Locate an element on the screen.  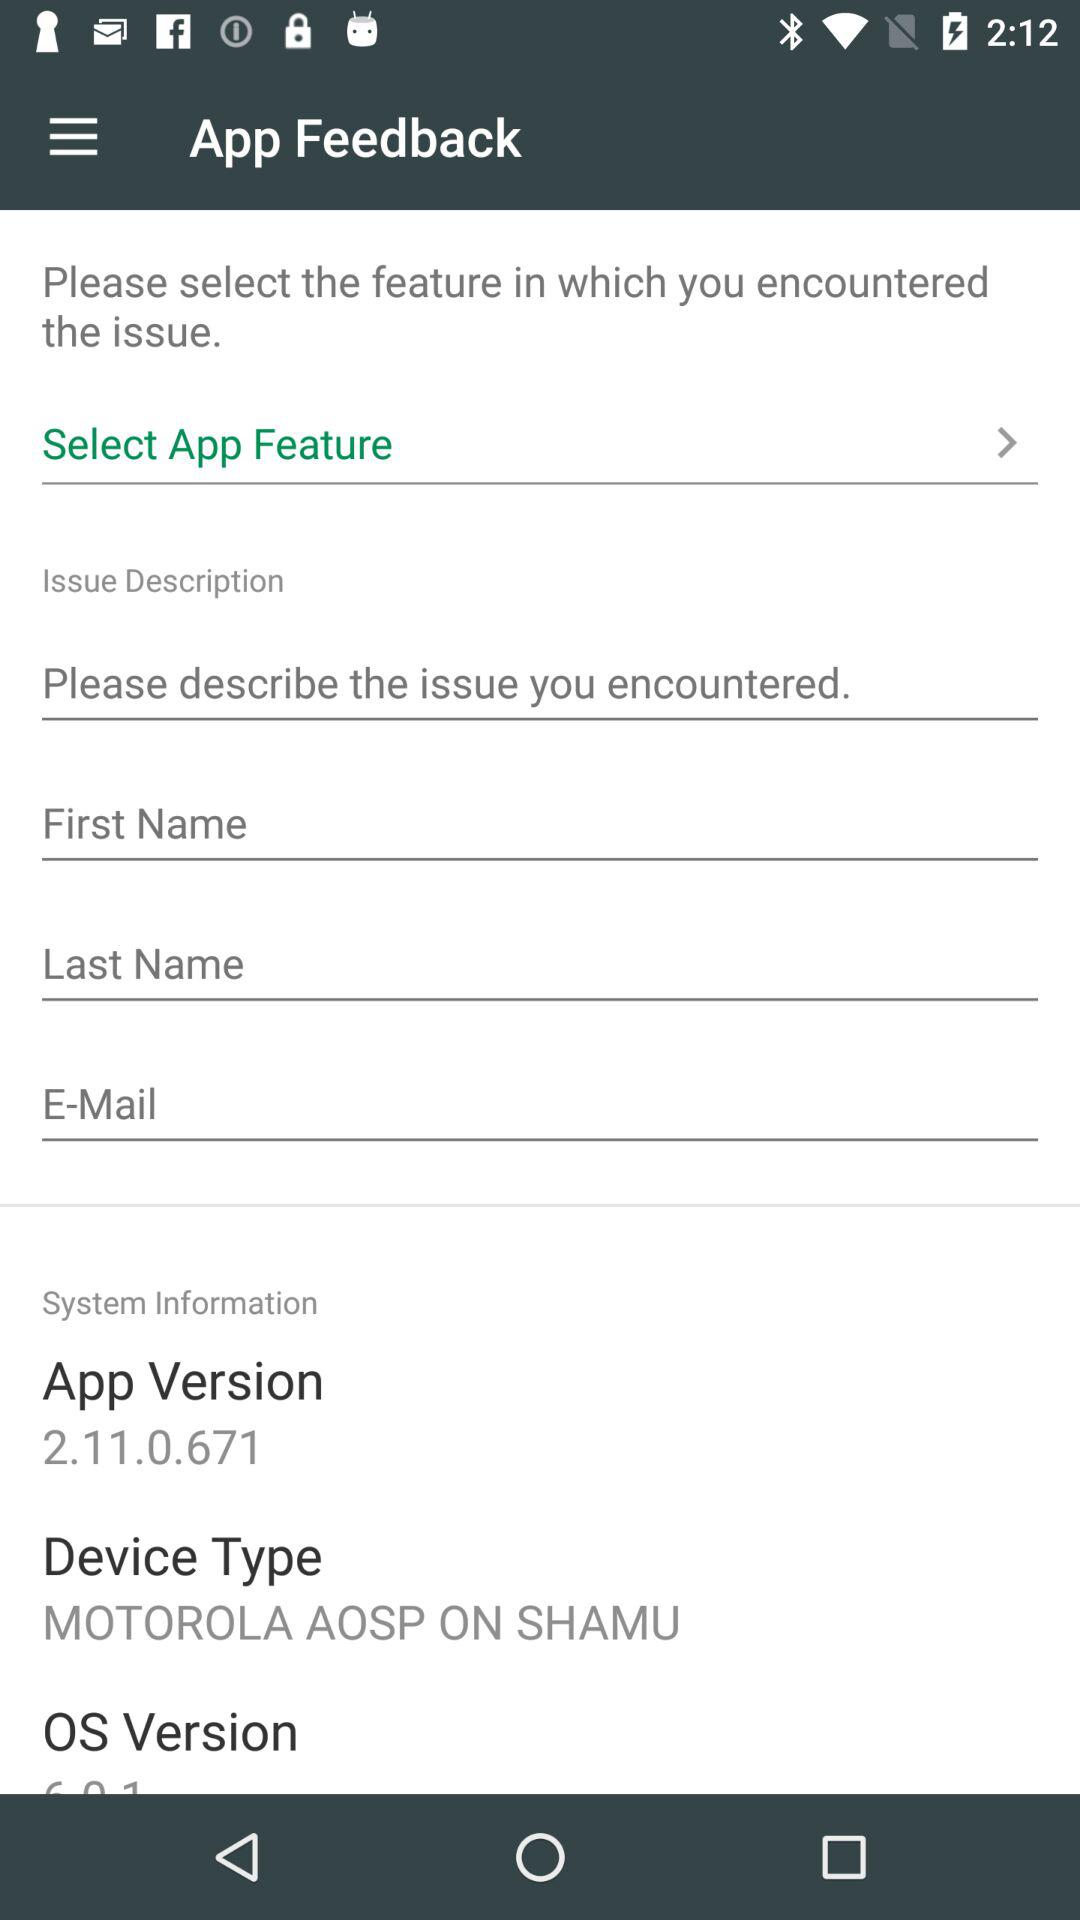
turn off item above please select the icon is located at coordinates (73, 136).